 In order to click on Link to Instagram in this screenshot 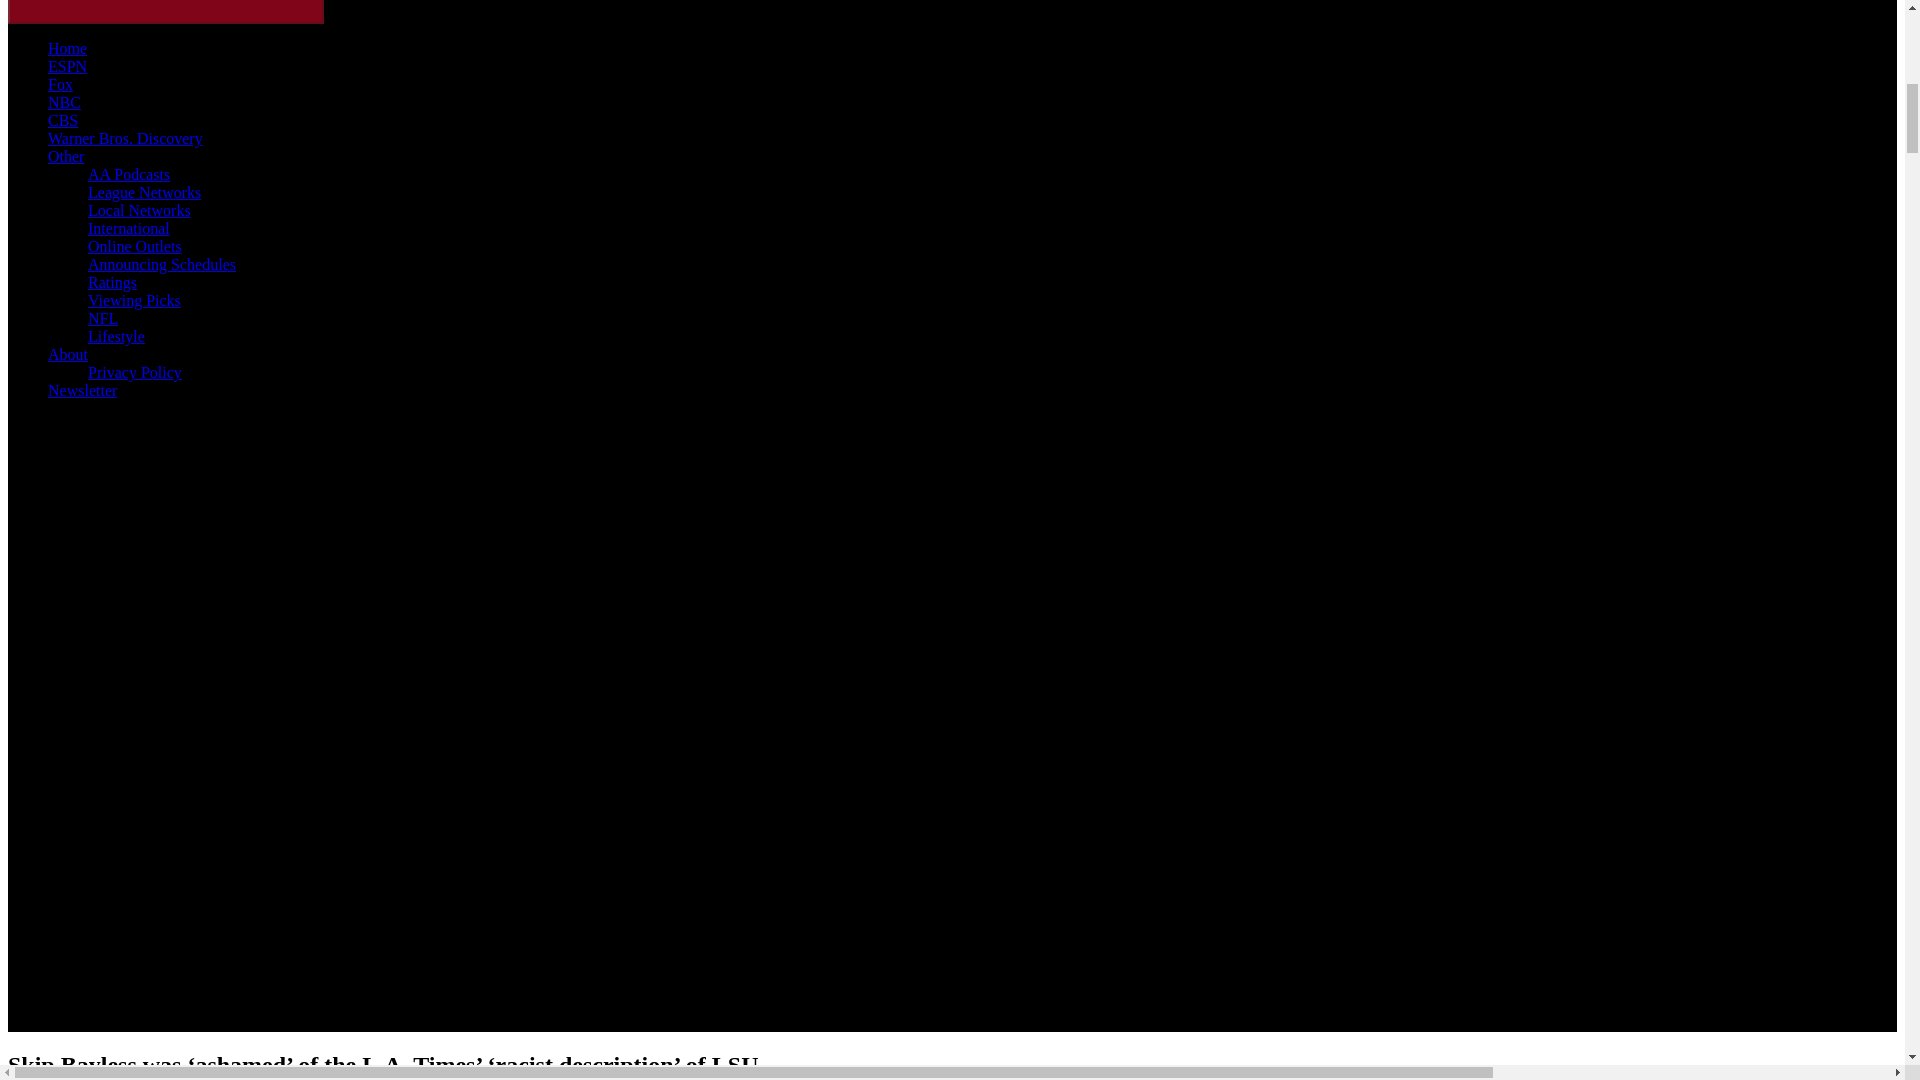, I will do `click(198, 798)`.